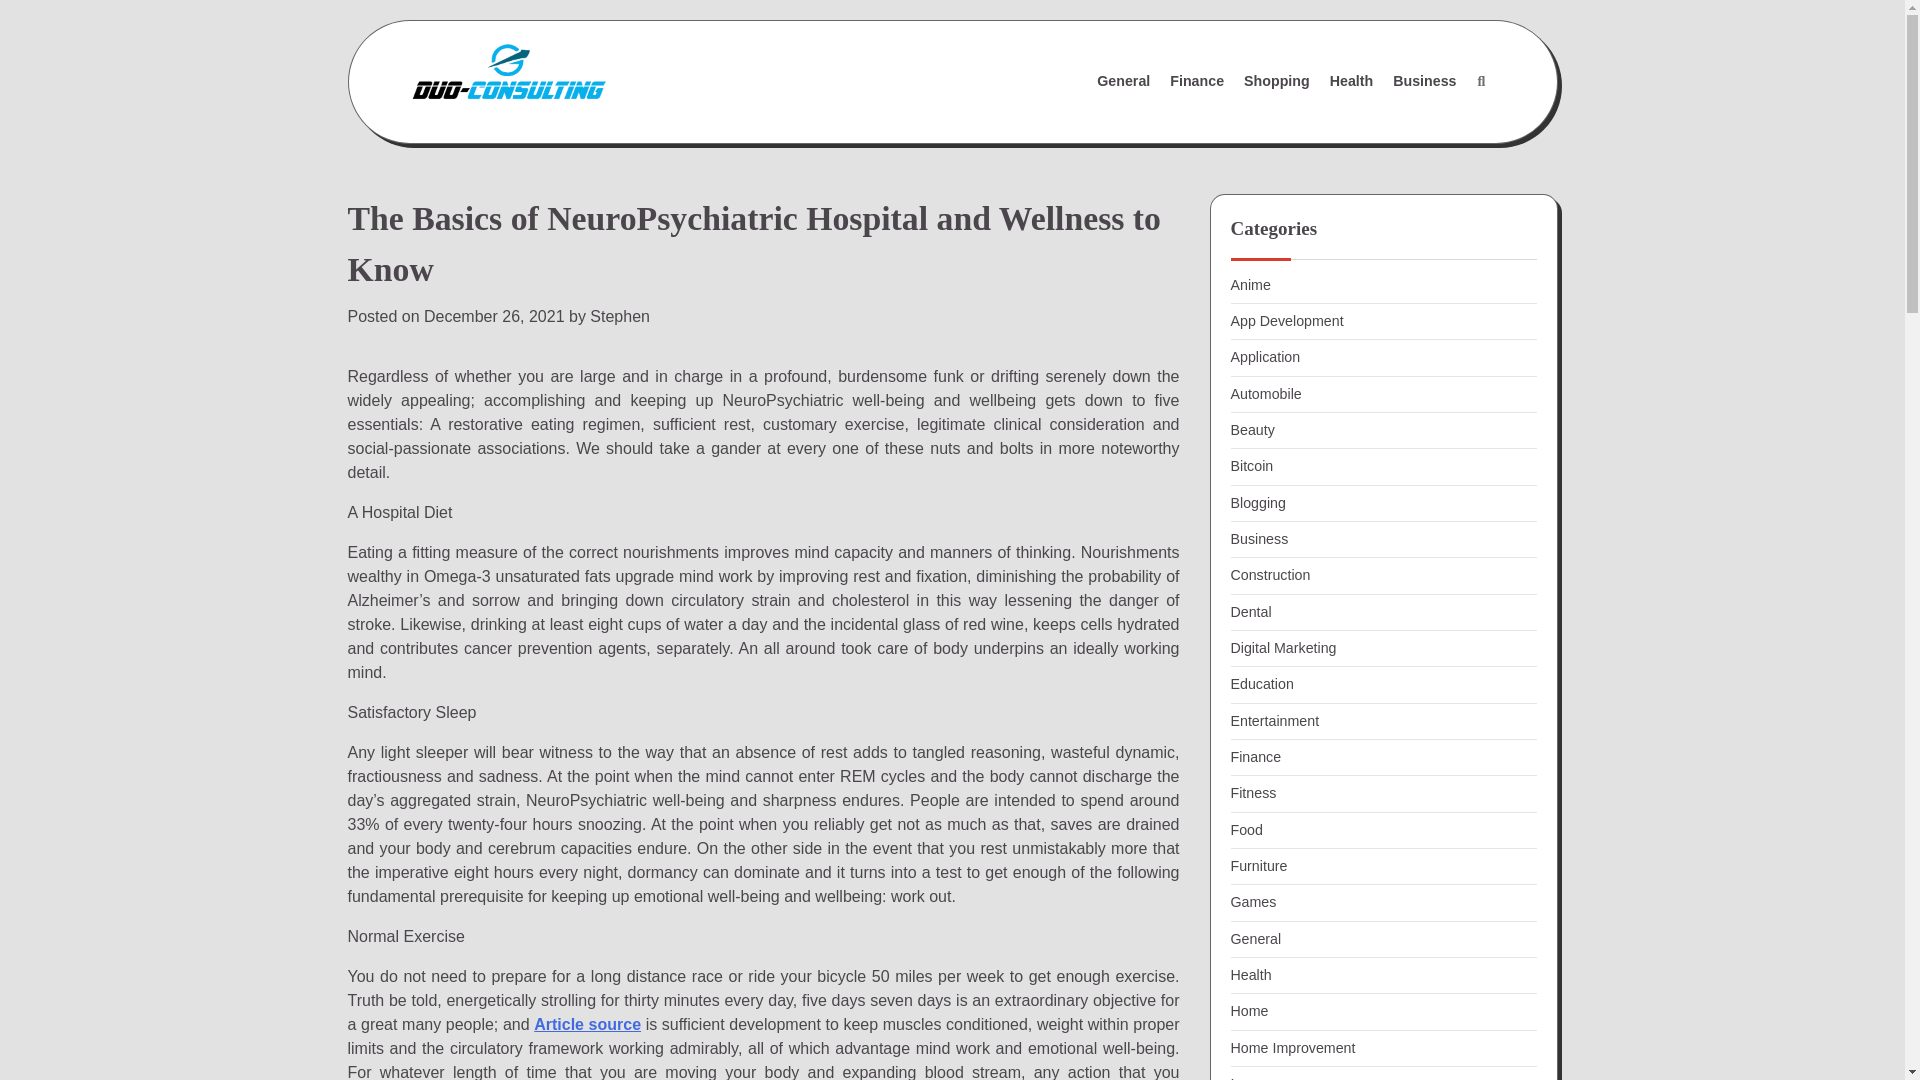 The width and height of the screenshot is (1920, 1080). I want to click on Home Improvement, so click(1292, 1048).